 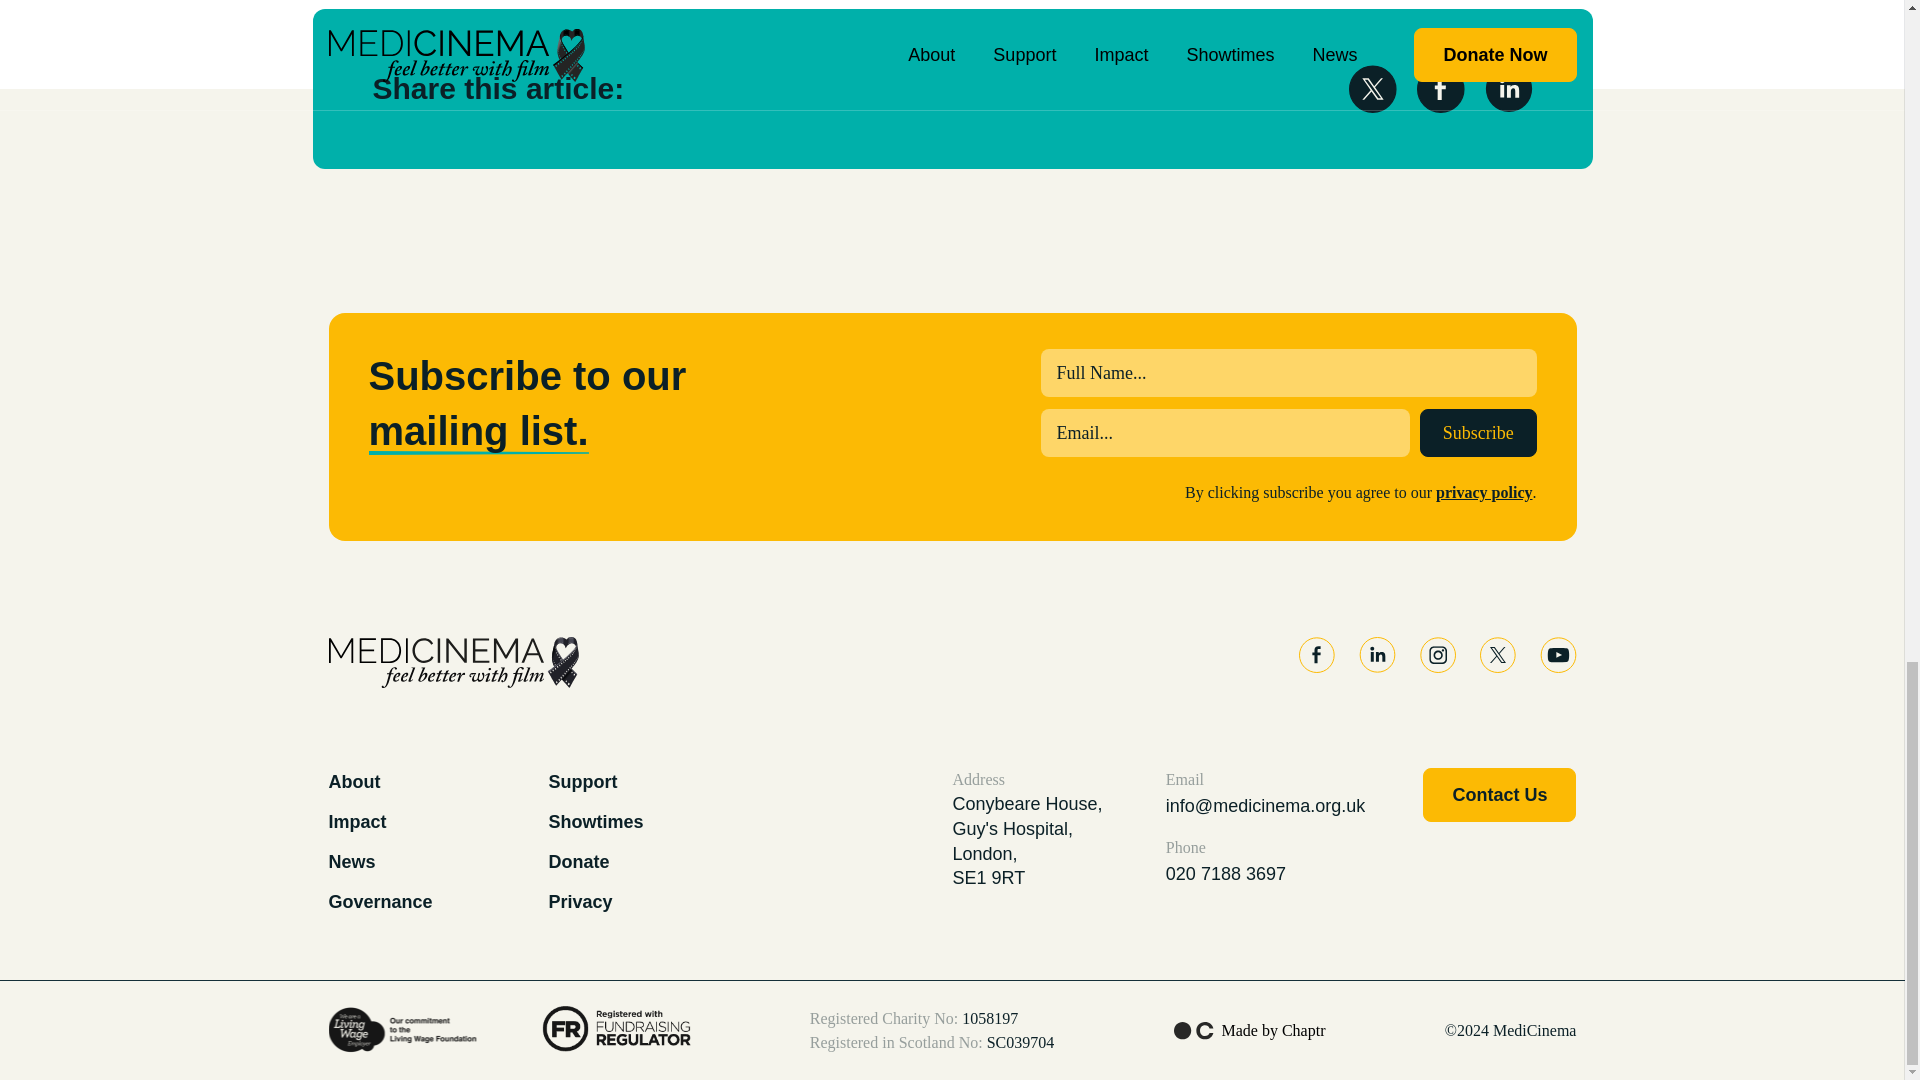 What do you see at coordinates (354, 782) in the screenshot?
I see `About` at bounding box center [354, 782].